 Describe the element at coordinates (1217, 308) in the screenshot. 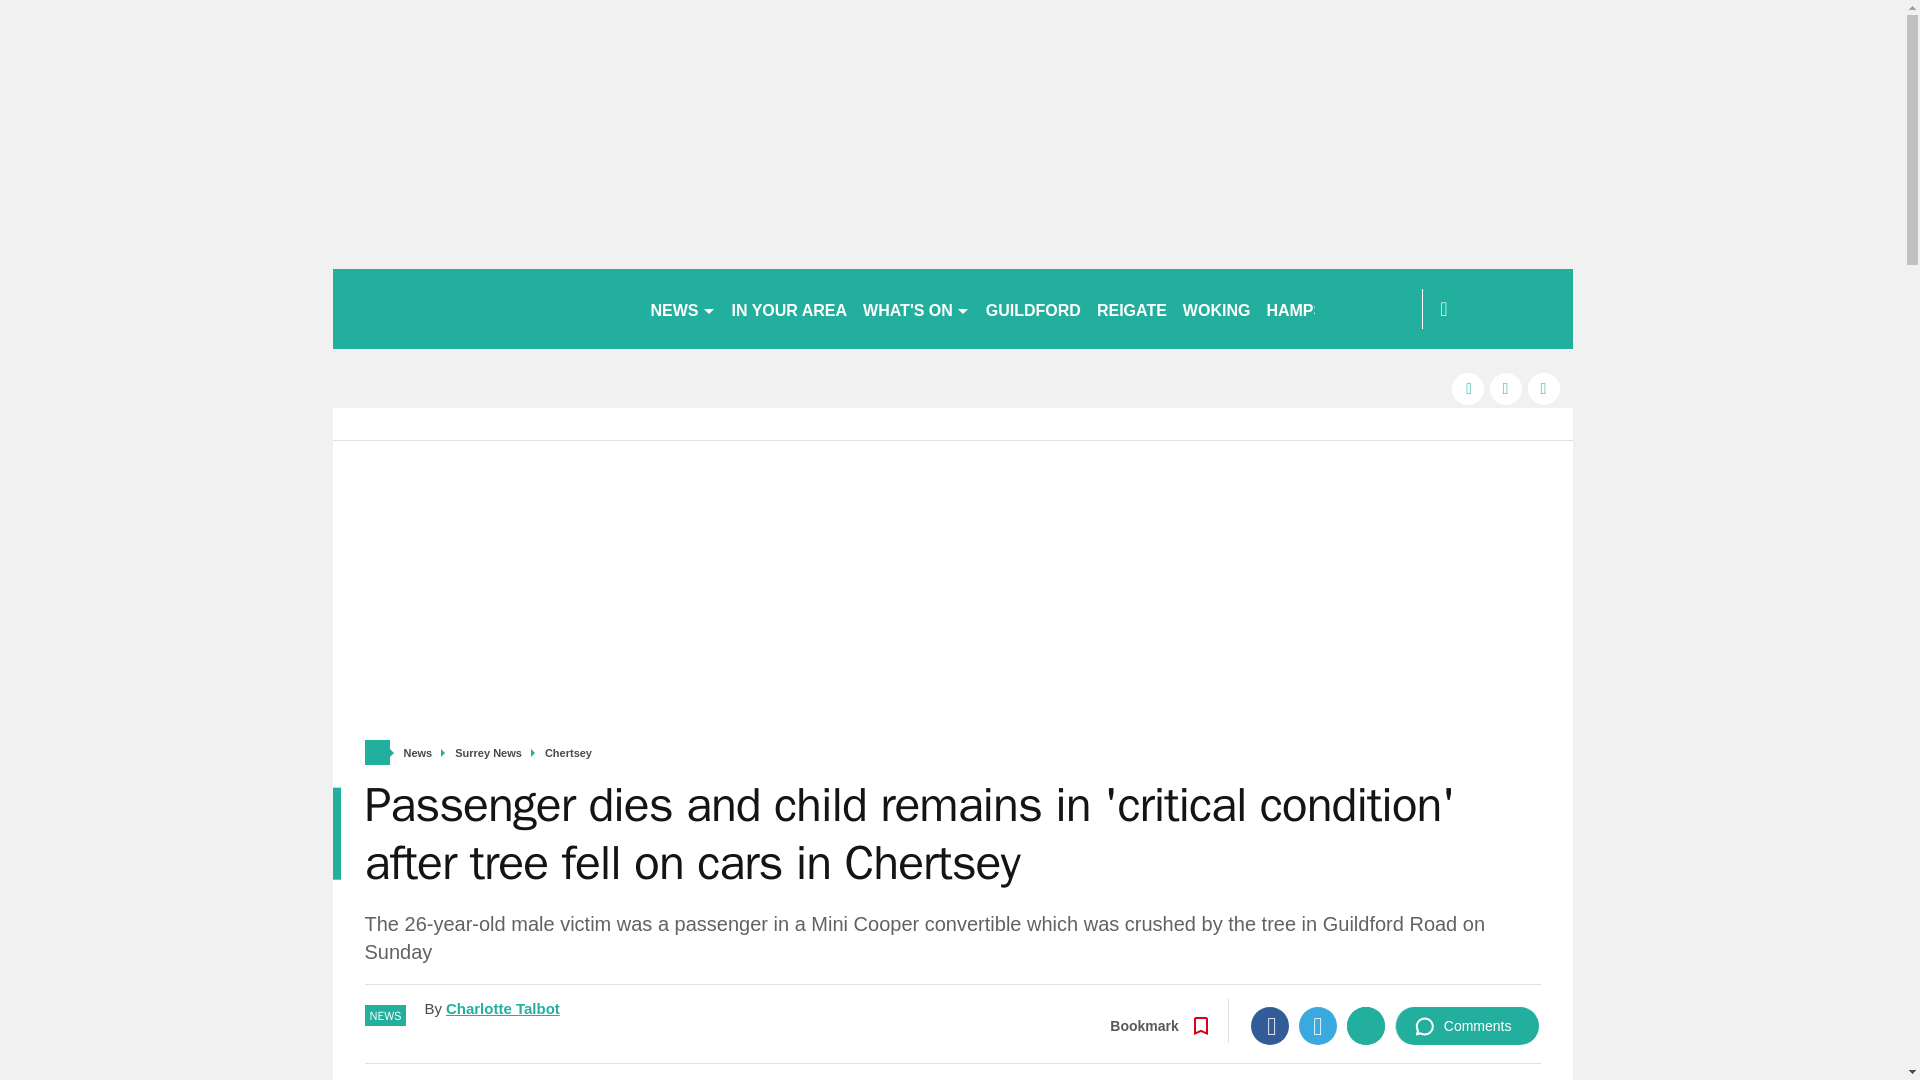

I see `WOKING` at that location.